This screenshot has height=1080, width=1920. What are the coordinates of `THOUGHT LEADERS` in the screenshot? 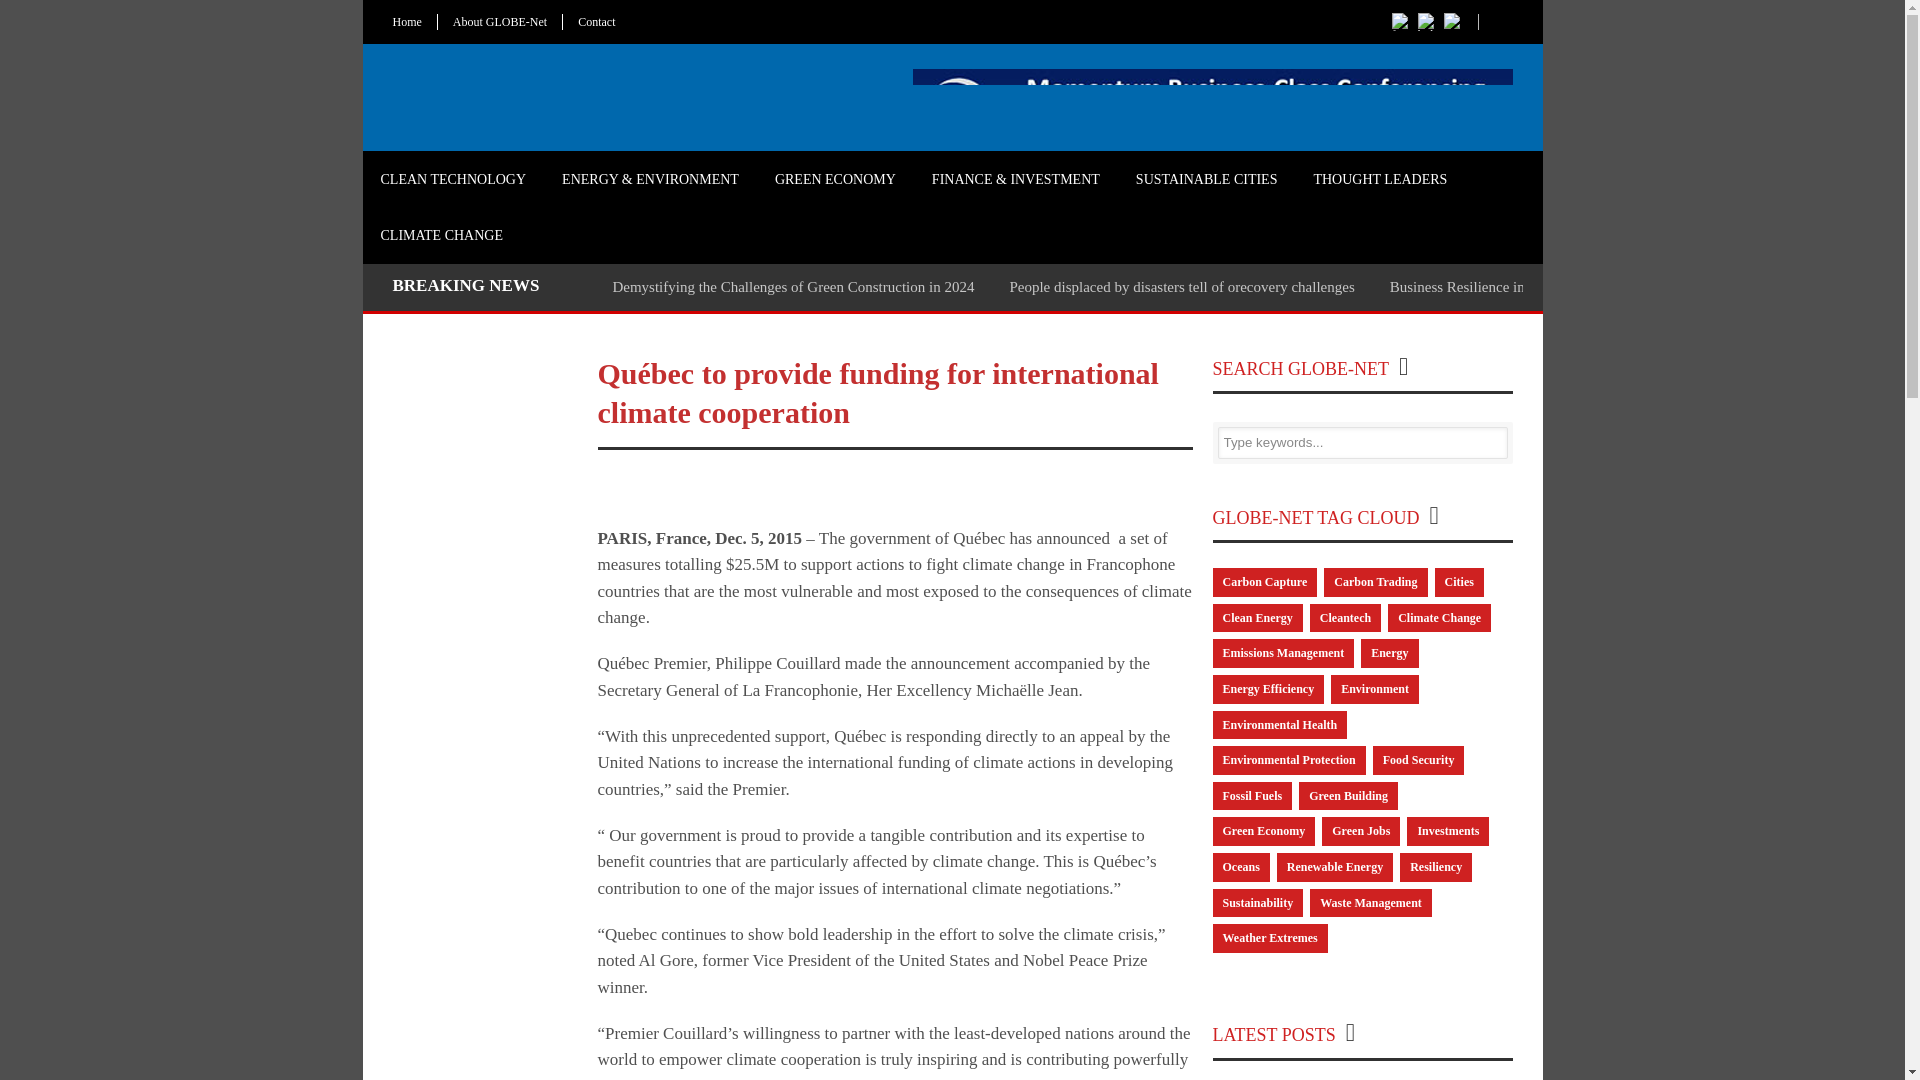 It's located at (1379, 180).